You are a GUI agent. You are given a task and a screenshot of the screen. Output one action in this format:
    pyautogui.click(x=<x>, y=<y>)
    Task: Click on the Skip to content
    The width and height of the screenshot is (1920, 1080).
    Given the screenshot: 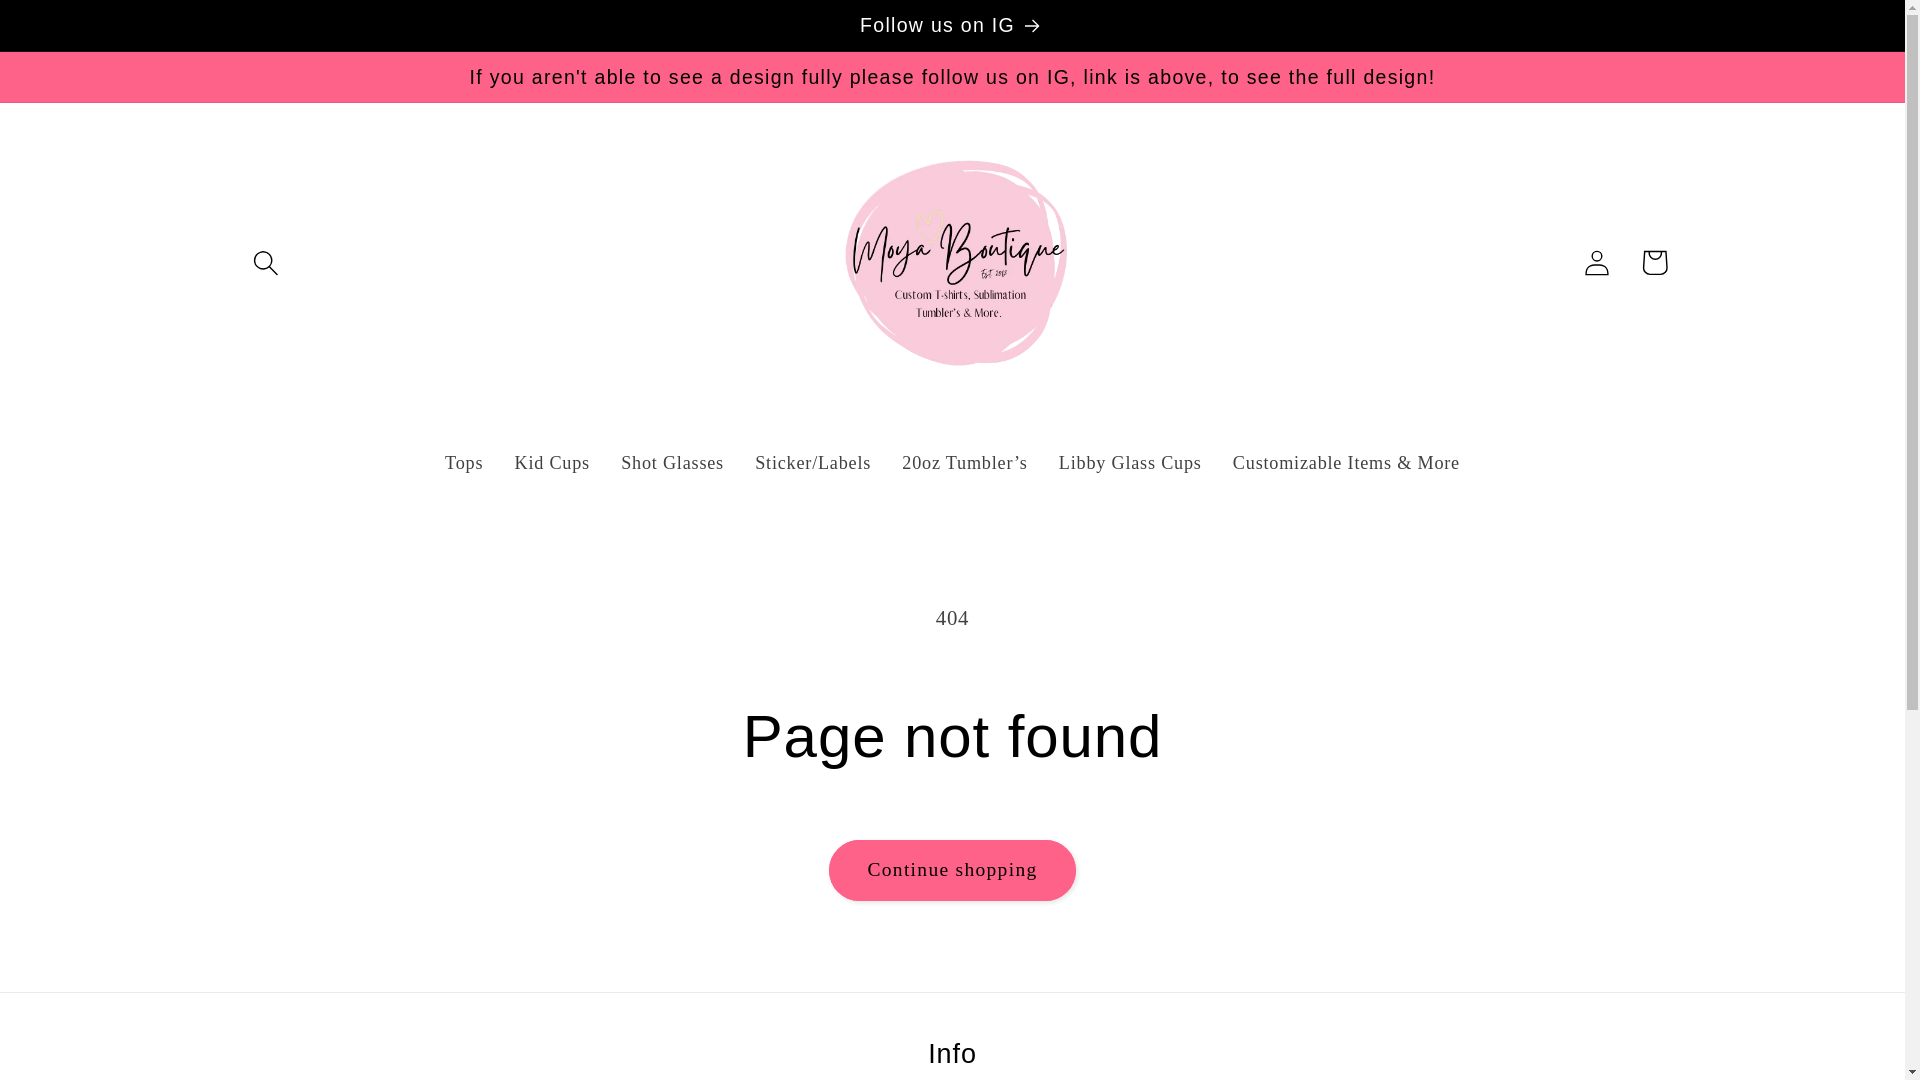 What is the action you would take?
    pyautogui.click(x=78, y=30)
    